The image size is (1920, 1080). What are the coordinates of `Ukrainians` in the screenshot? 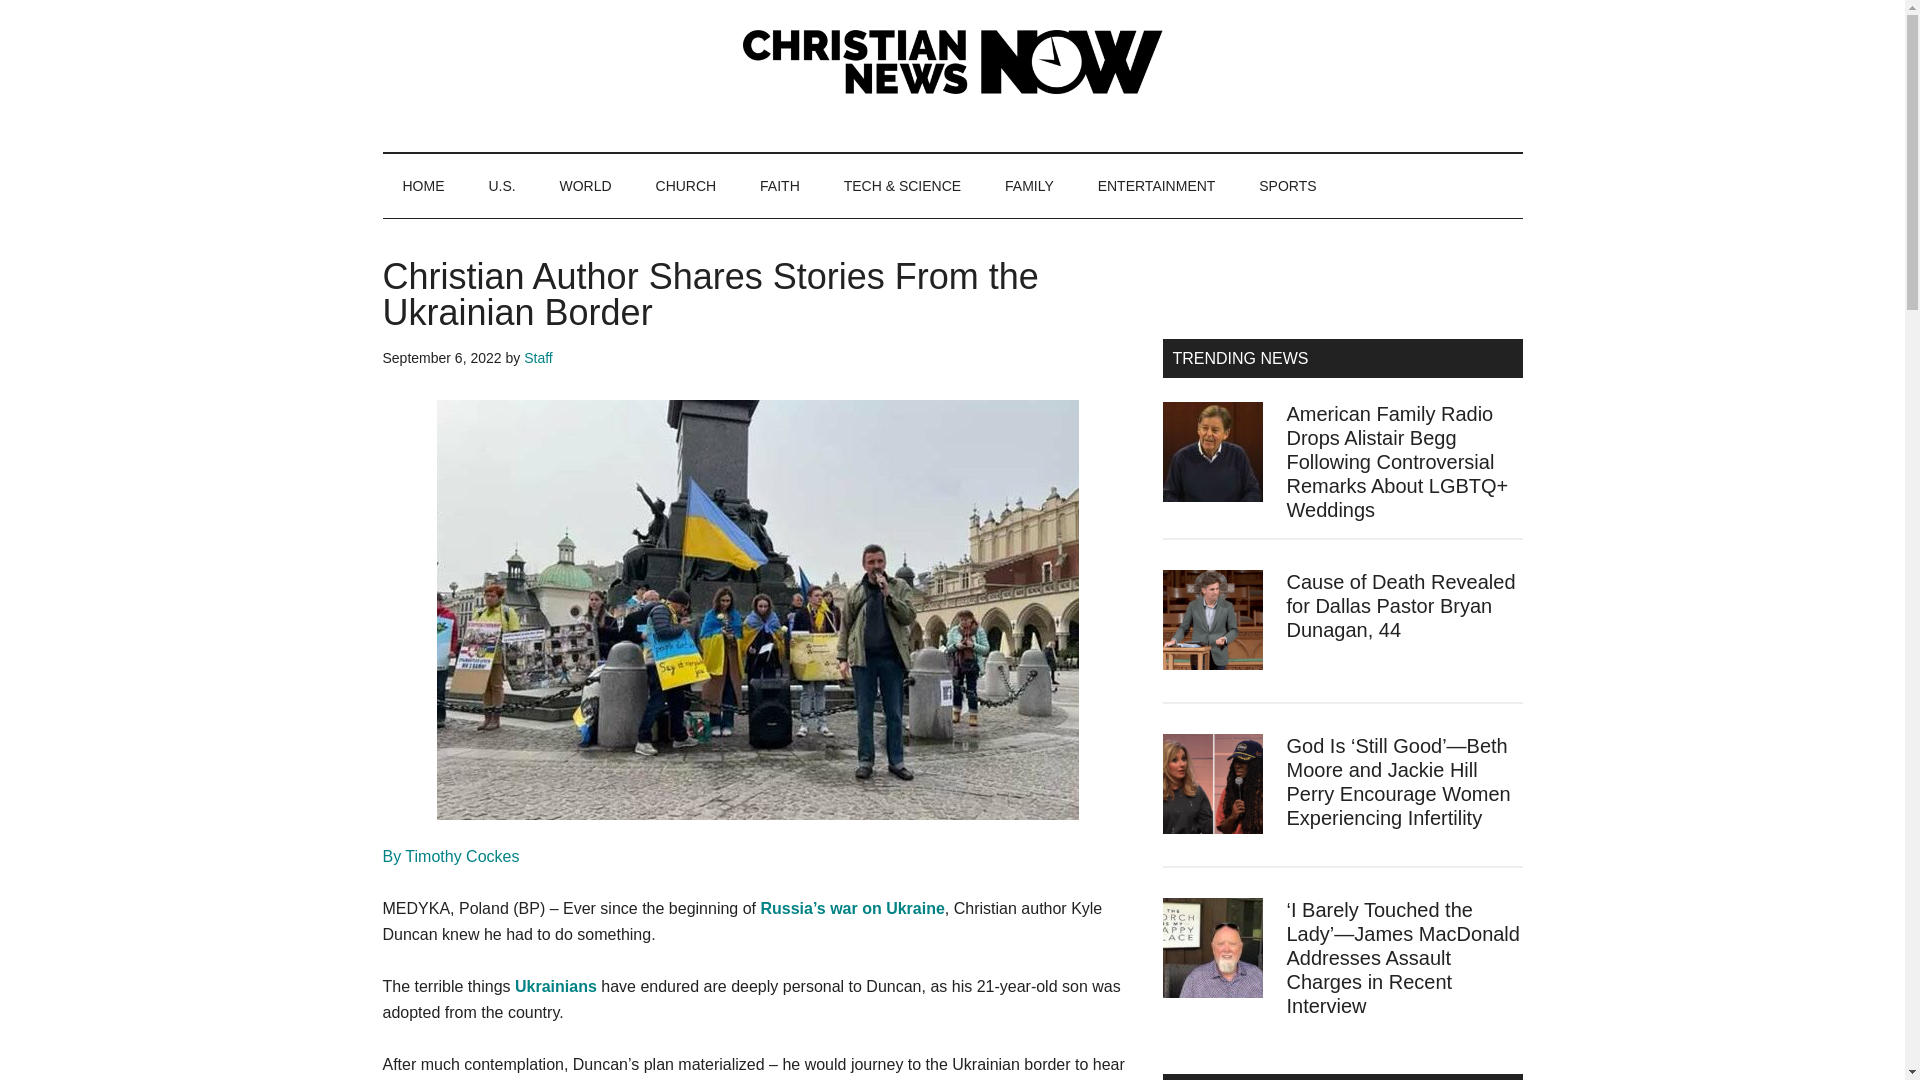 It's located at (557, 986).